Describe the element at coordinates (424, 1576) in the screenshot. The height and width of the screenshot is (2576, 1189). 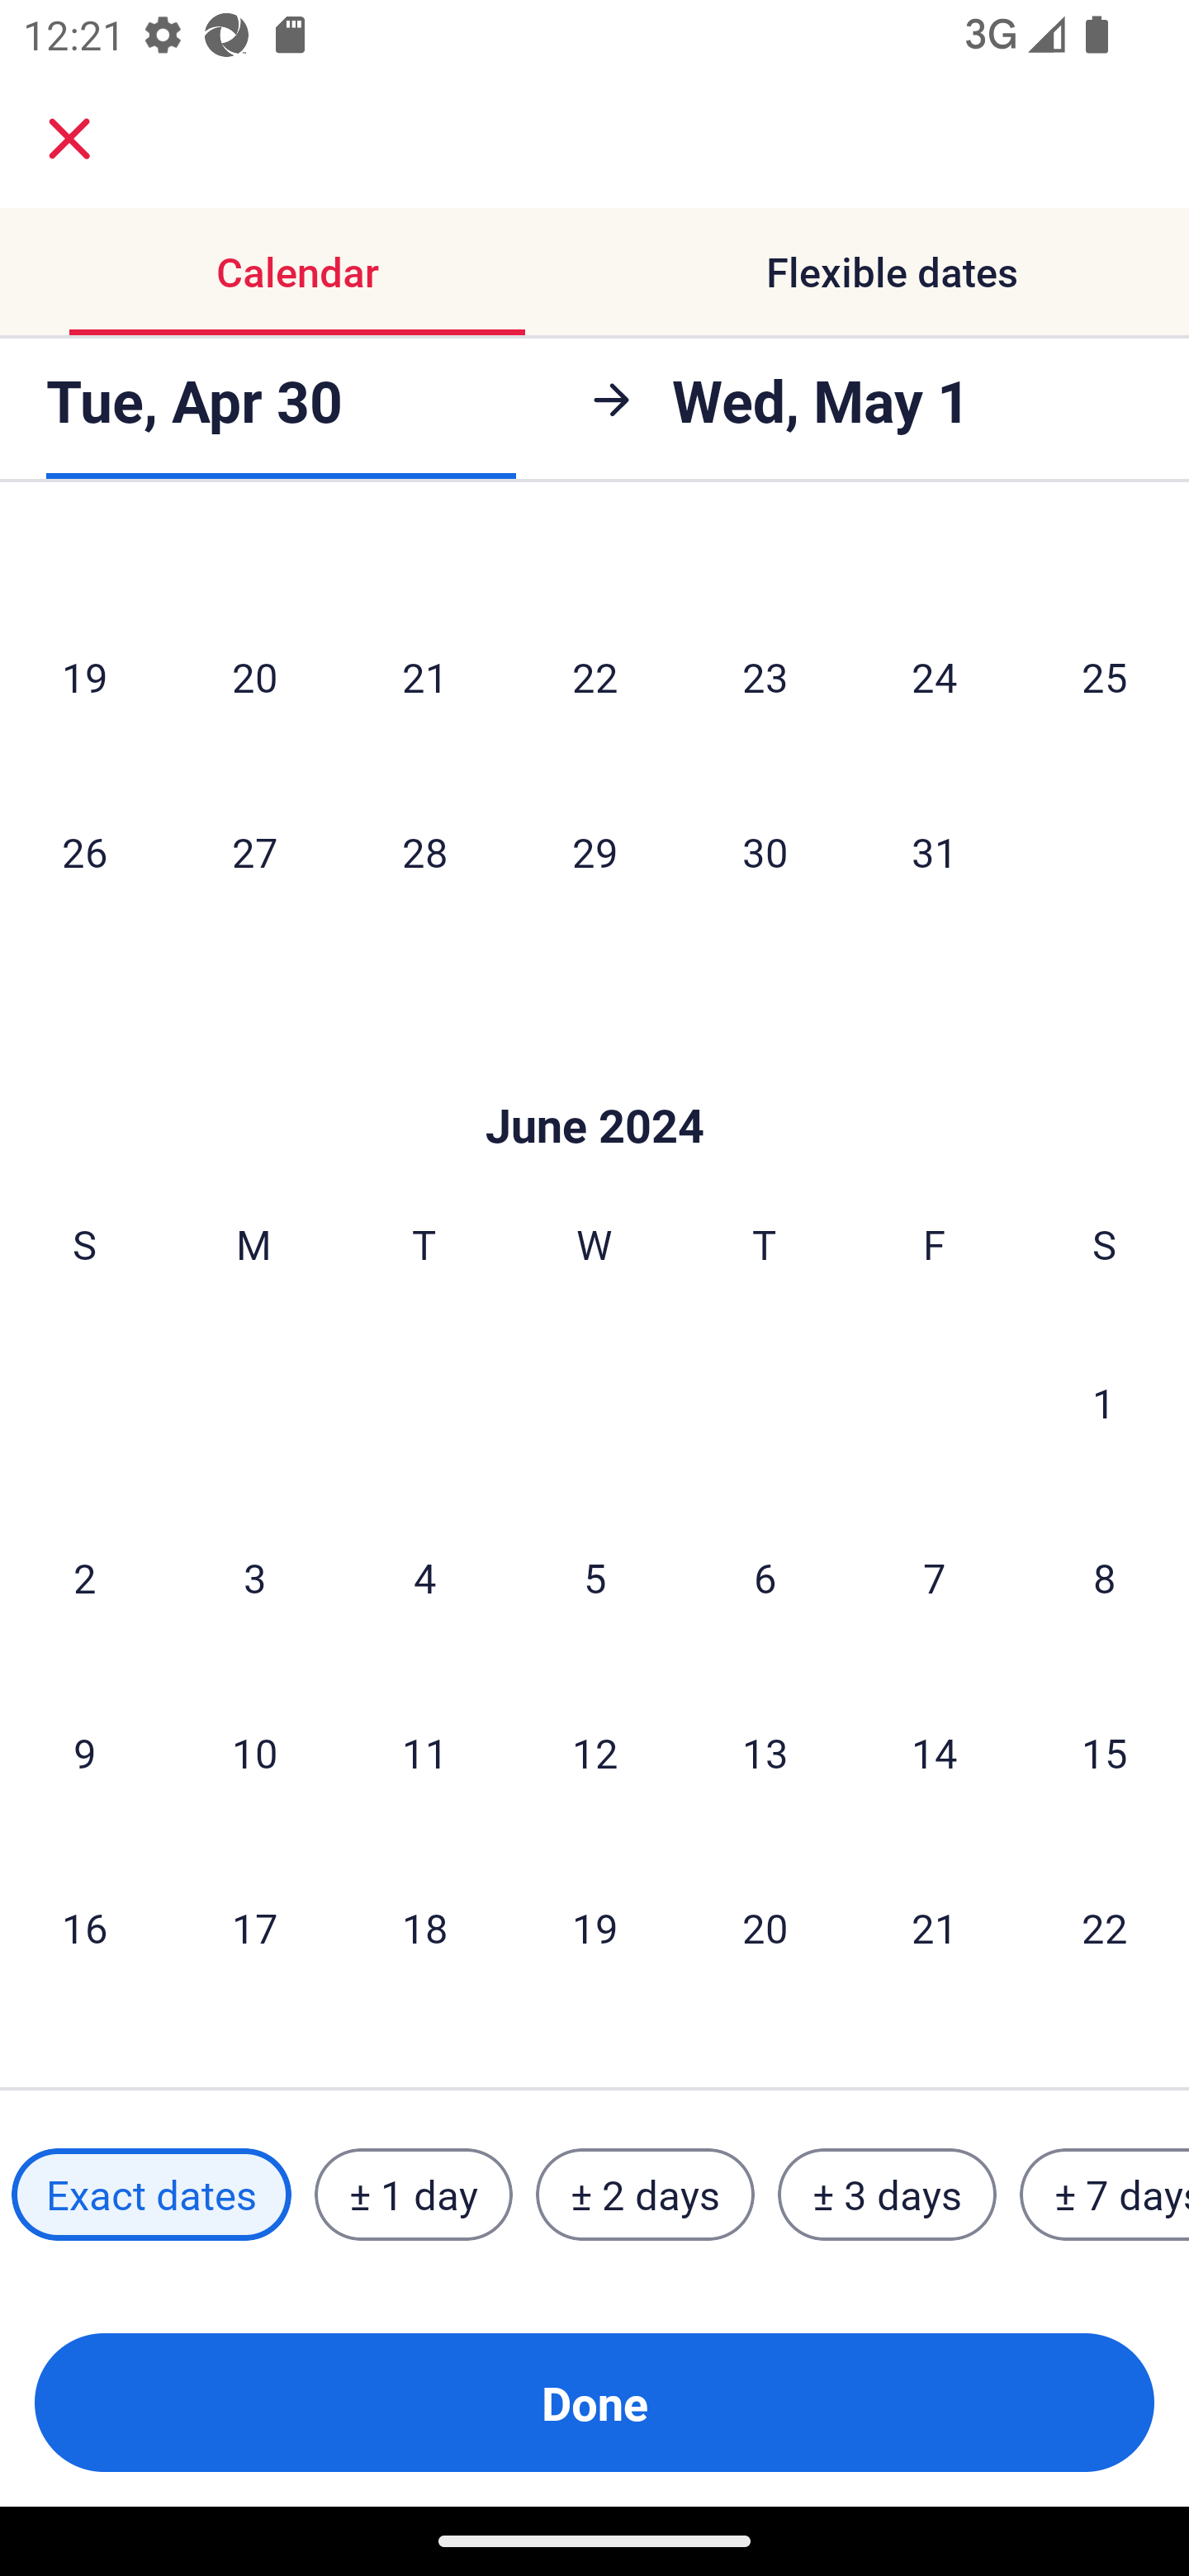
I see `4 Tuesday, June 4, 2024` at that location.